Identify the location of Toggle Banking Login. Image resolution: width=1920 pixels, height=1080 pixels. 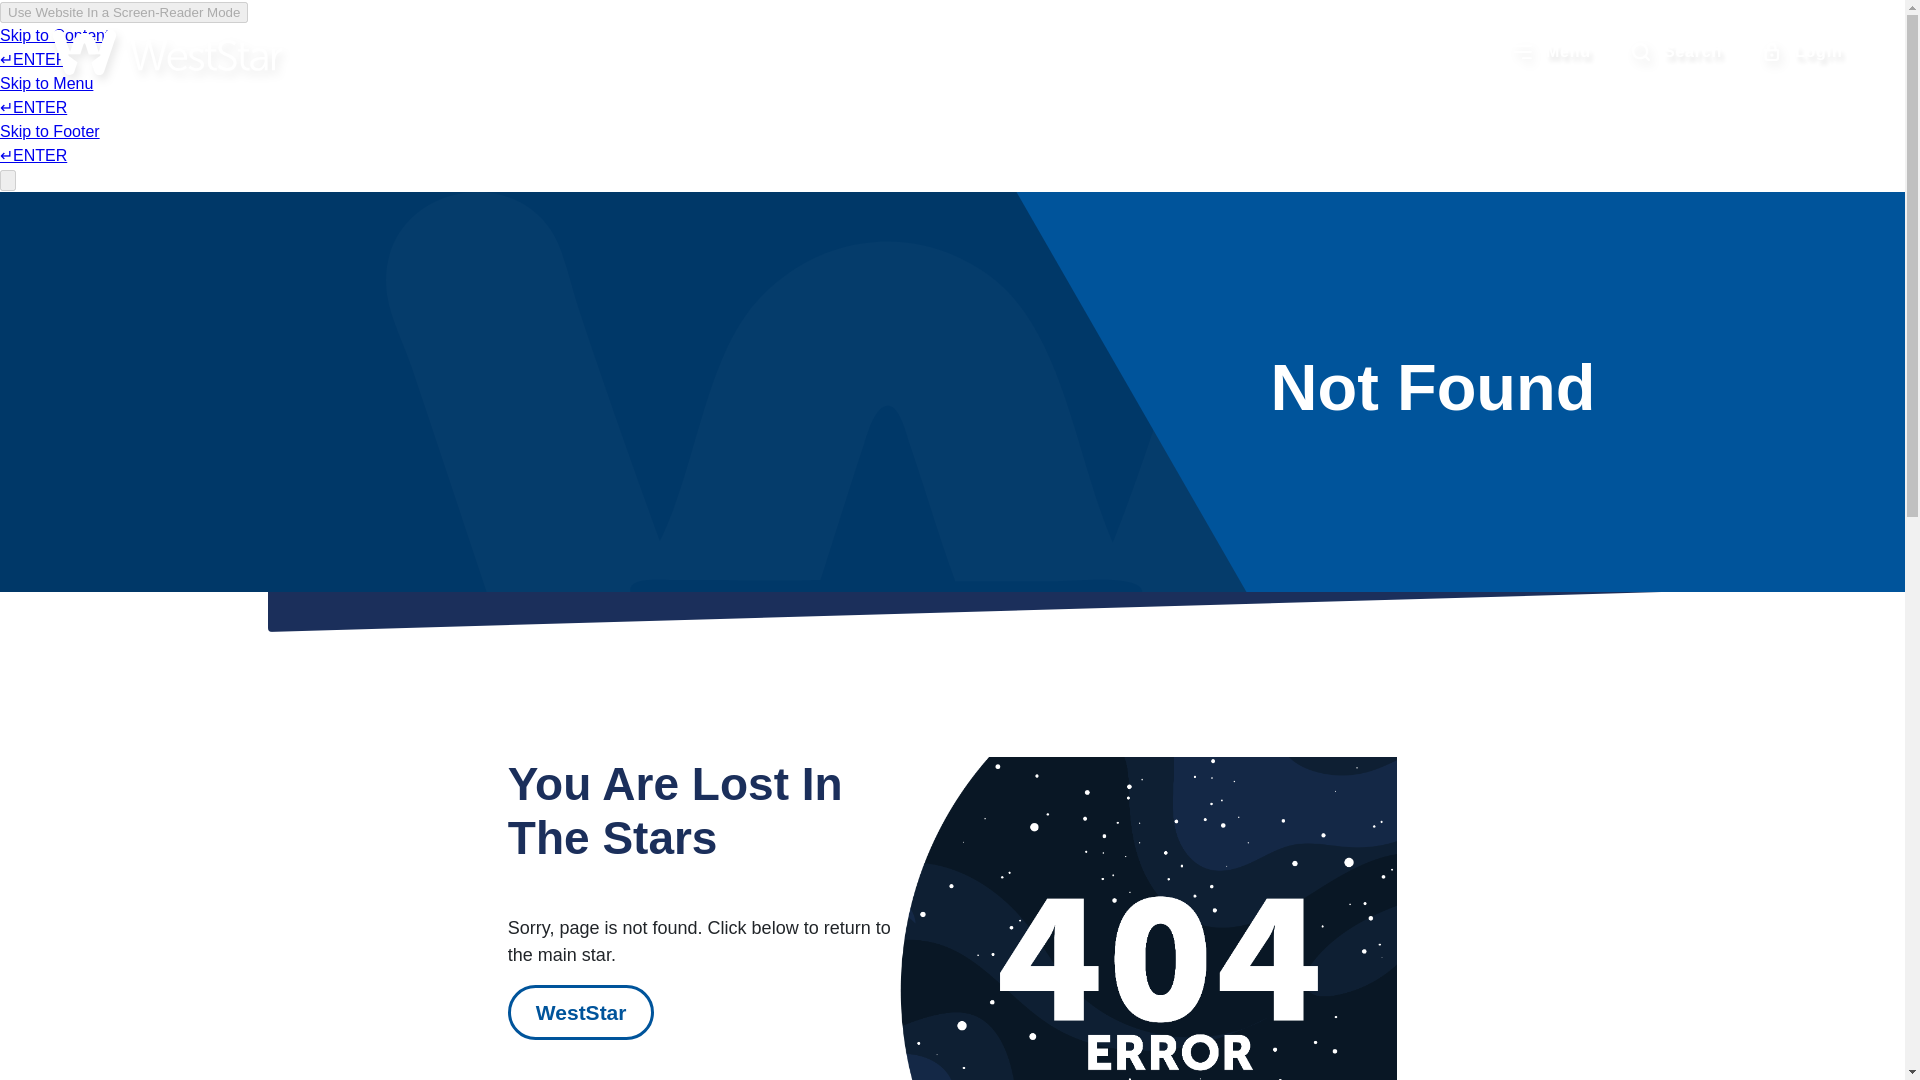
(1802, 52).